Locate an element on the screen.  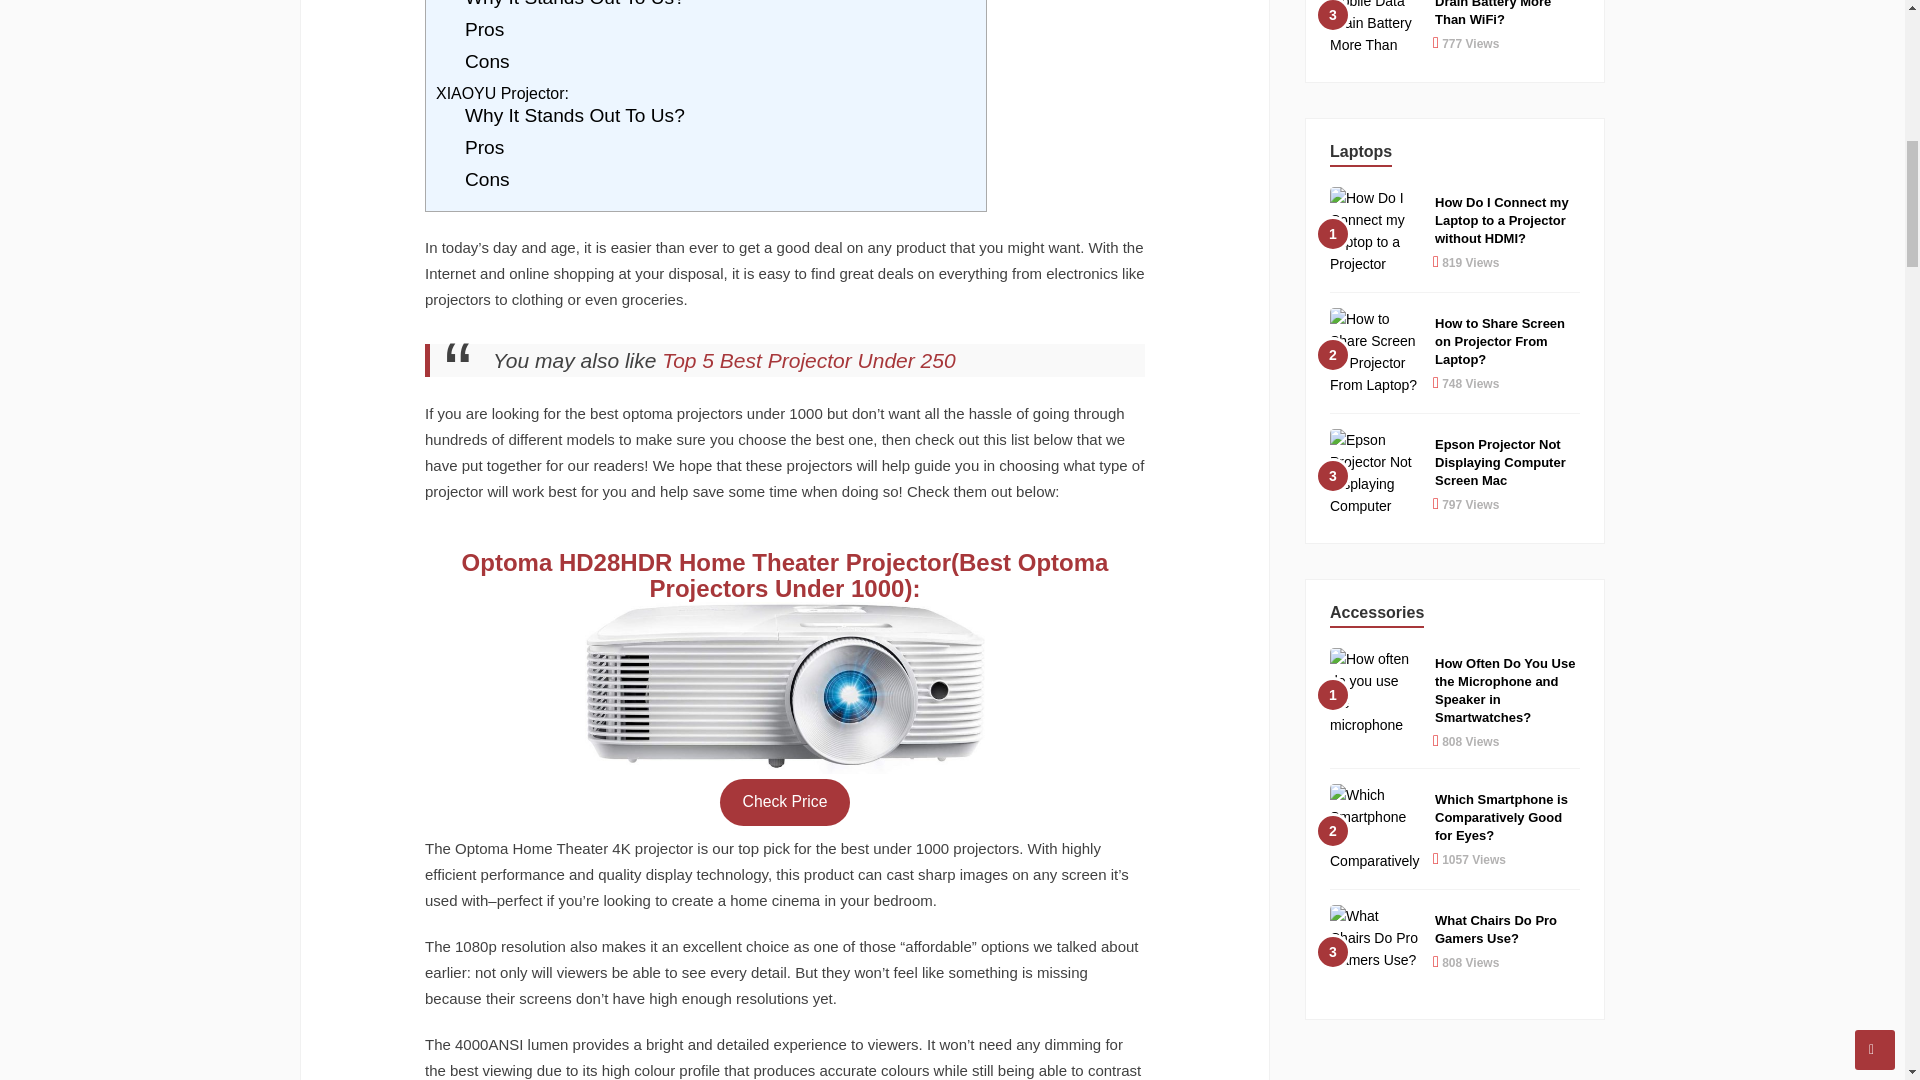
Cons is located at coordinates (487, 179).